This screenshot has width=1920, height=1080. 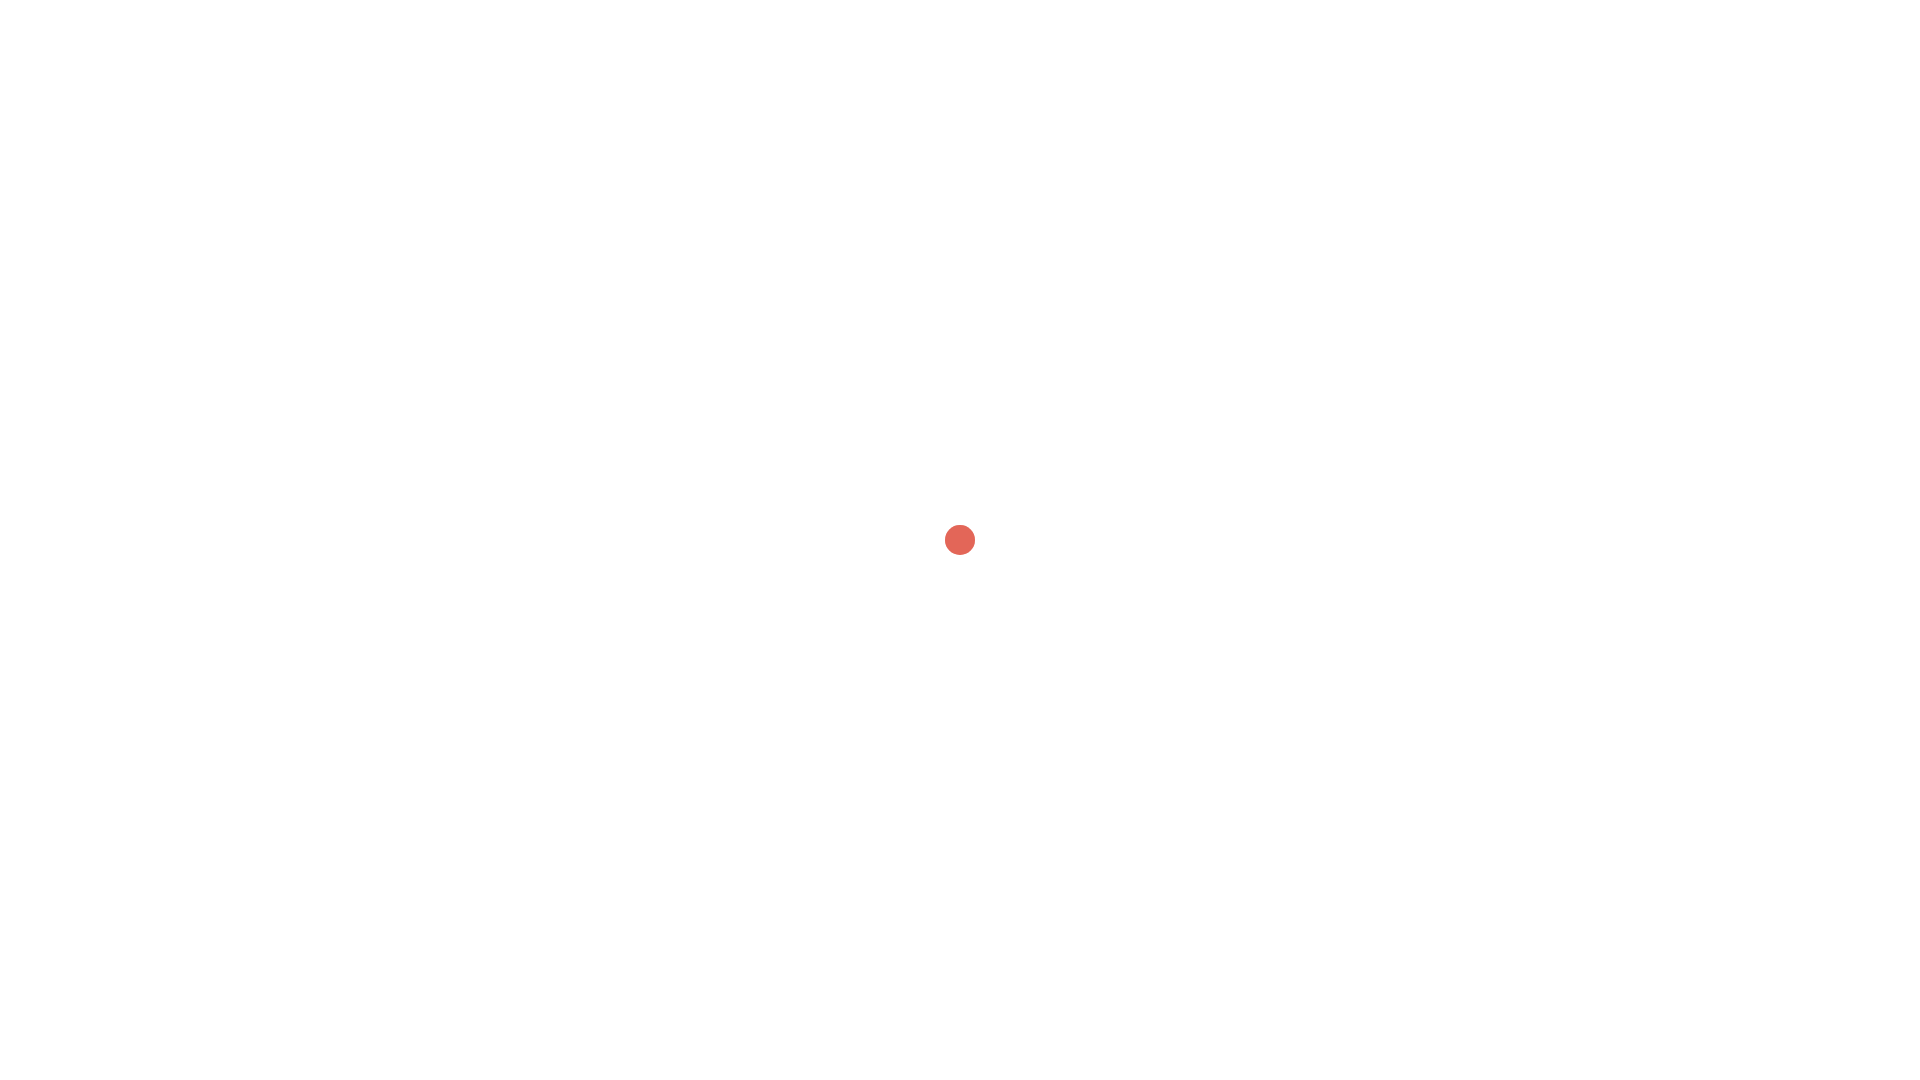 What do you see at coordinates (440, 68) in the screenshot?
I see `24Gone.com` at bounding box center [440, 68].